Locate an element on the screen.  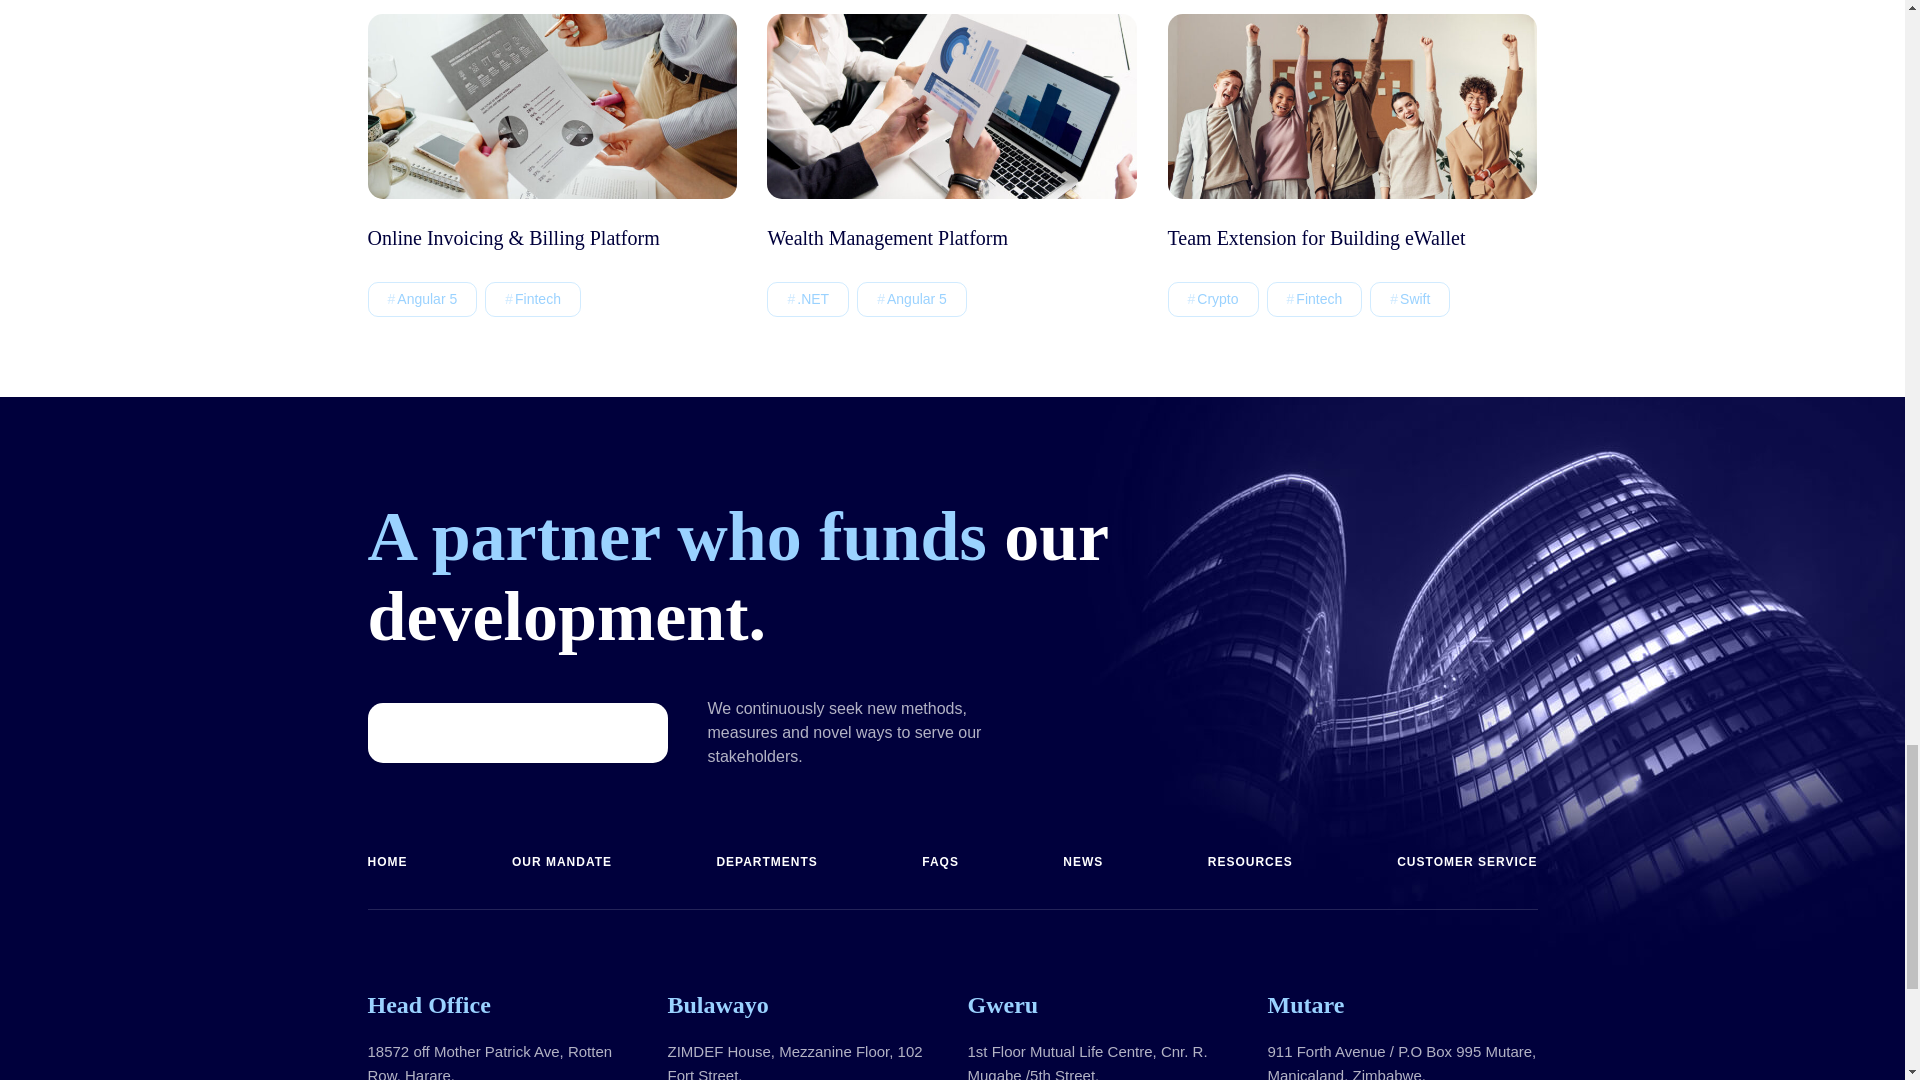
c3 is located at coordinates (951, 106).